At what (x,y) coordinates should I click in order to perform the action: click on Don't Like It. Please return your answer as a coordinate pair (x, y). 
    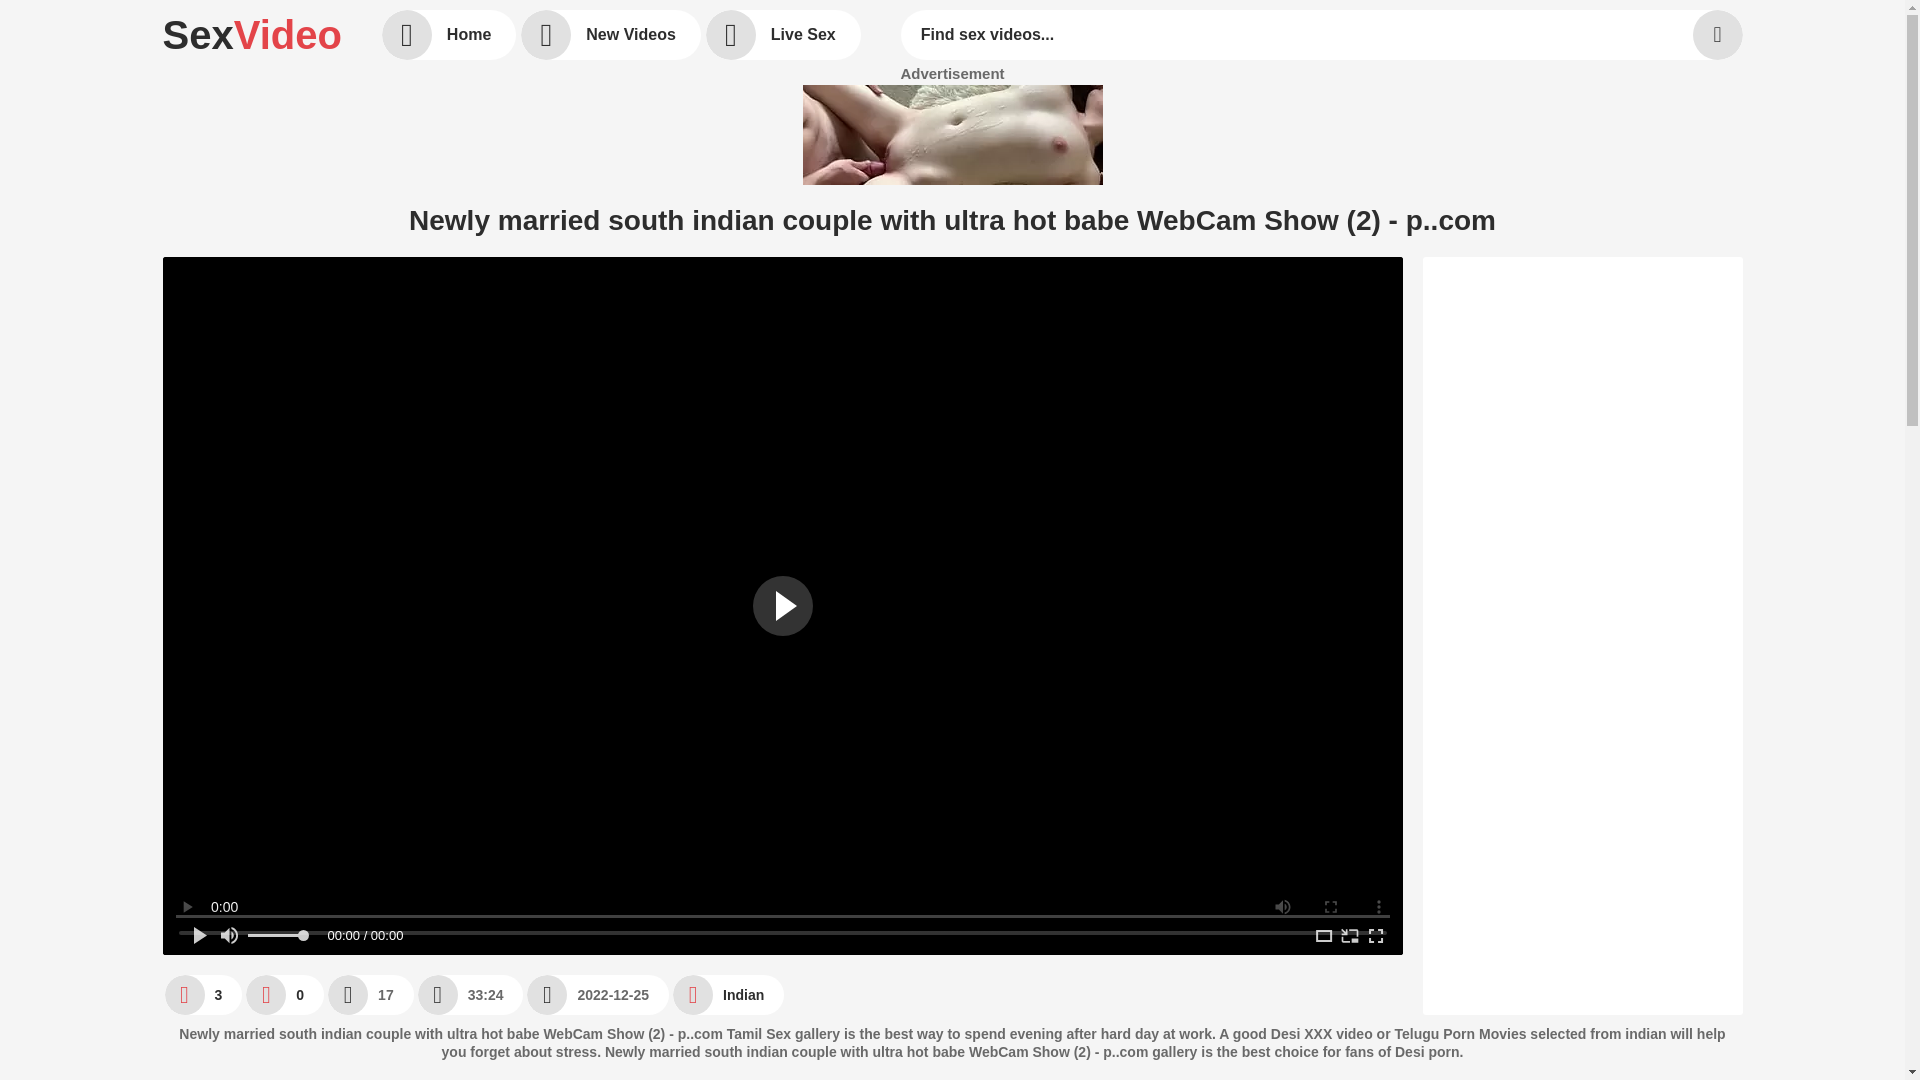
    Looking at the image, I should click on (284, 994).